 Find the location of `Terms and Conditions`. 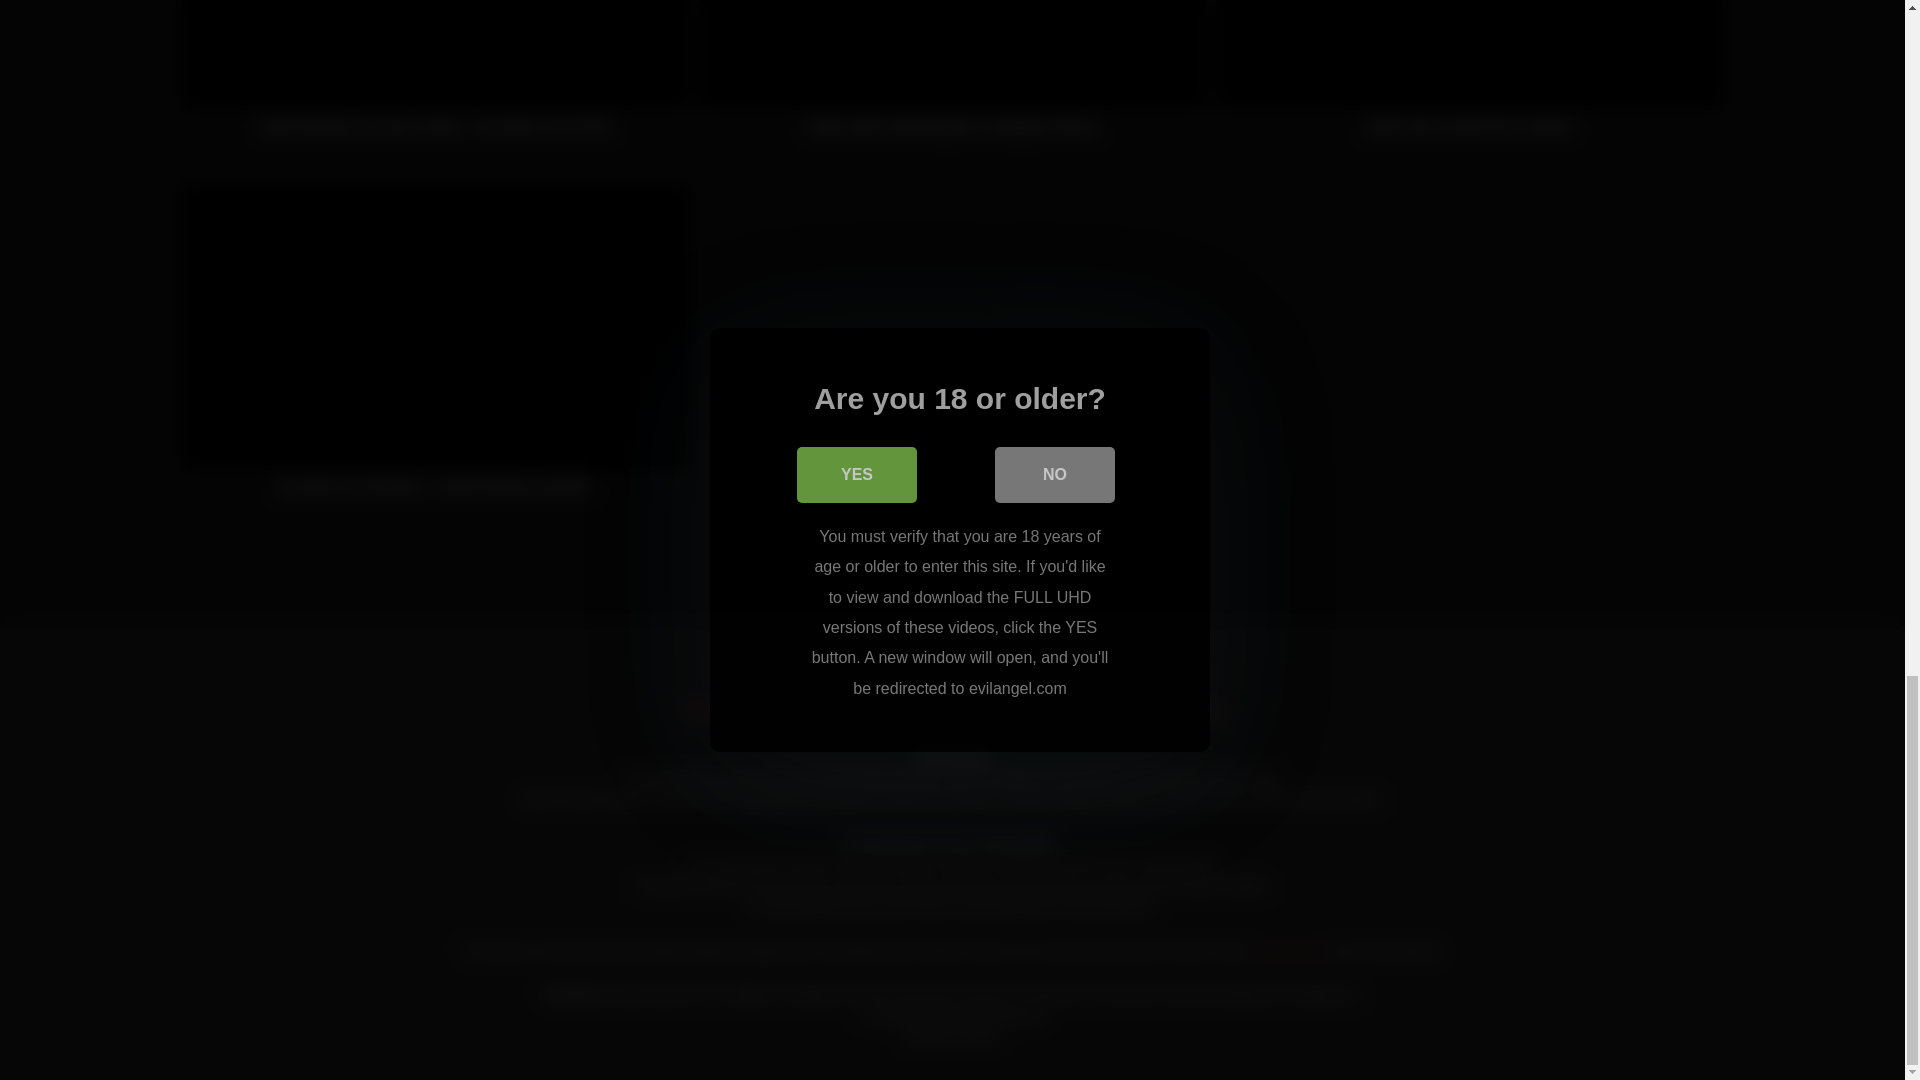

Terms and Conditions is located at coordinates (976, 710).